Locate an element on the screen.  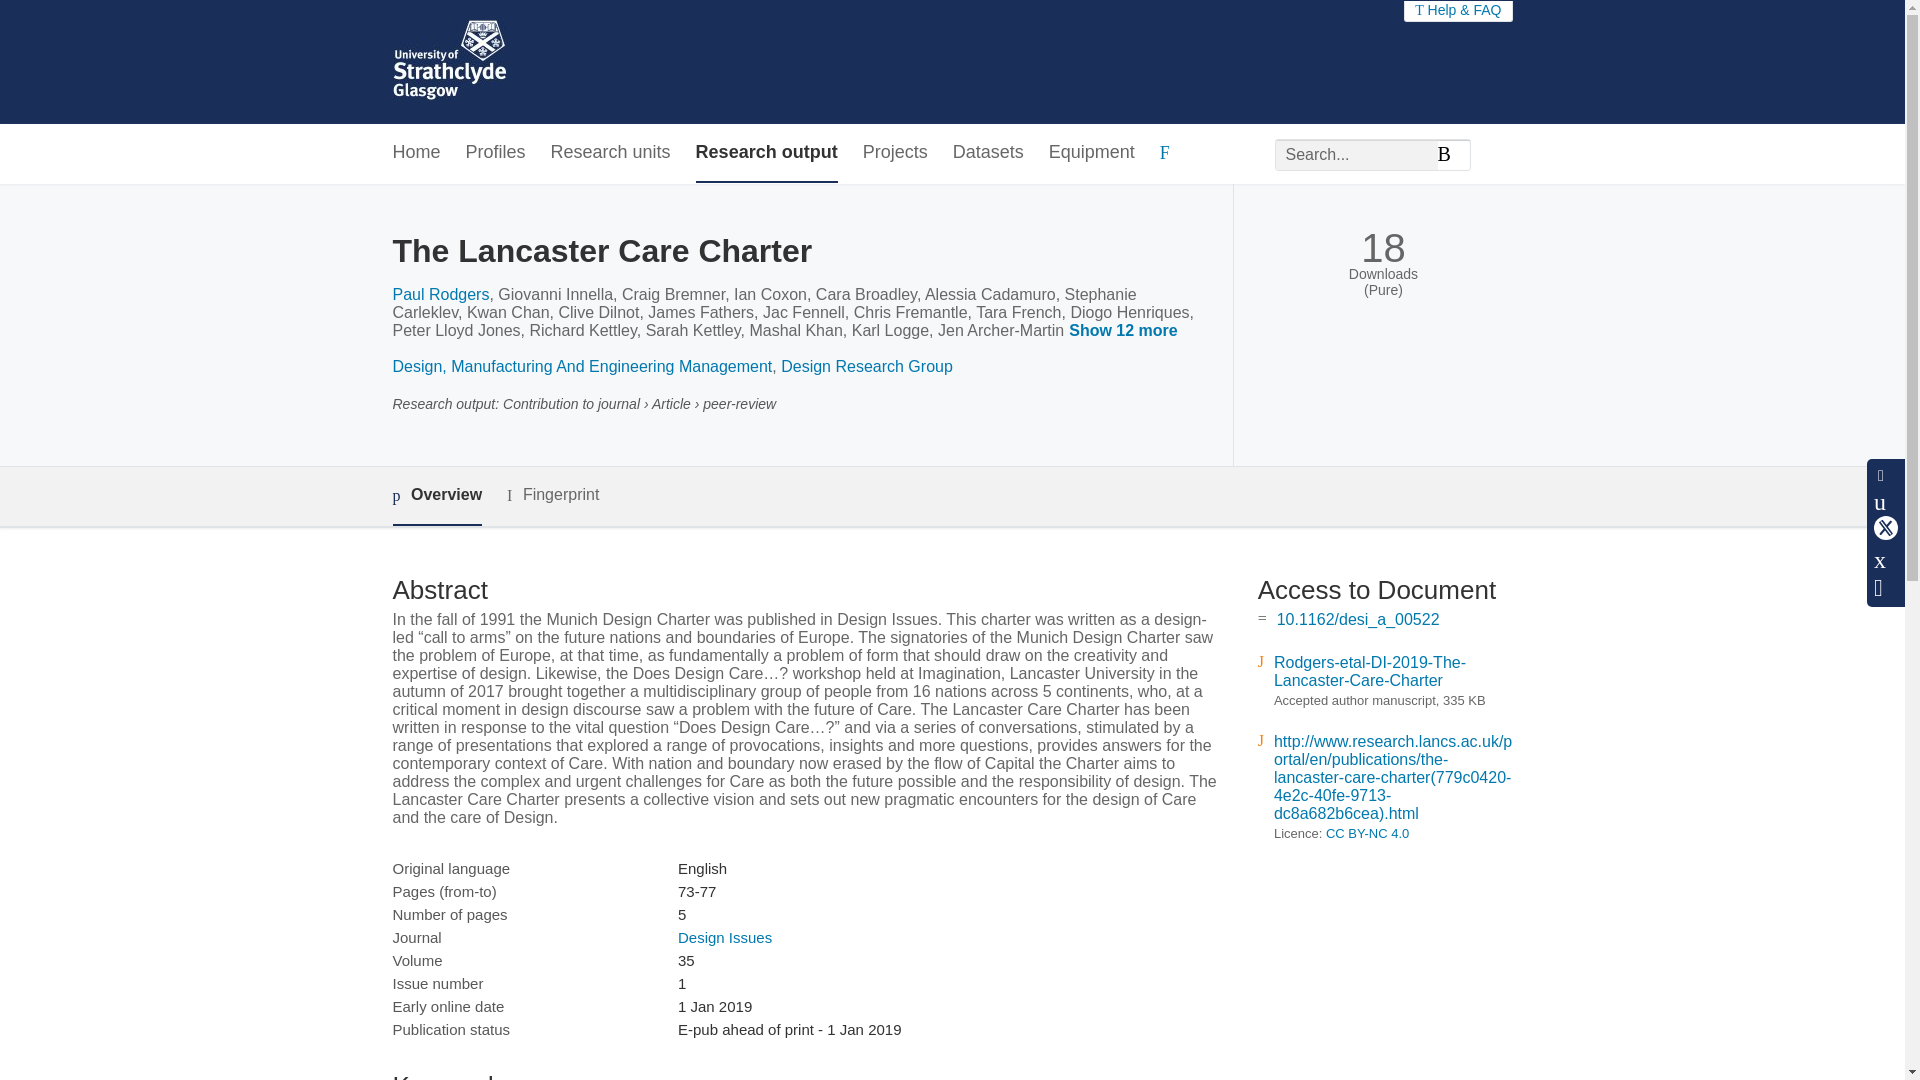
Paul Rodgers is located at coordinates (440, 294).